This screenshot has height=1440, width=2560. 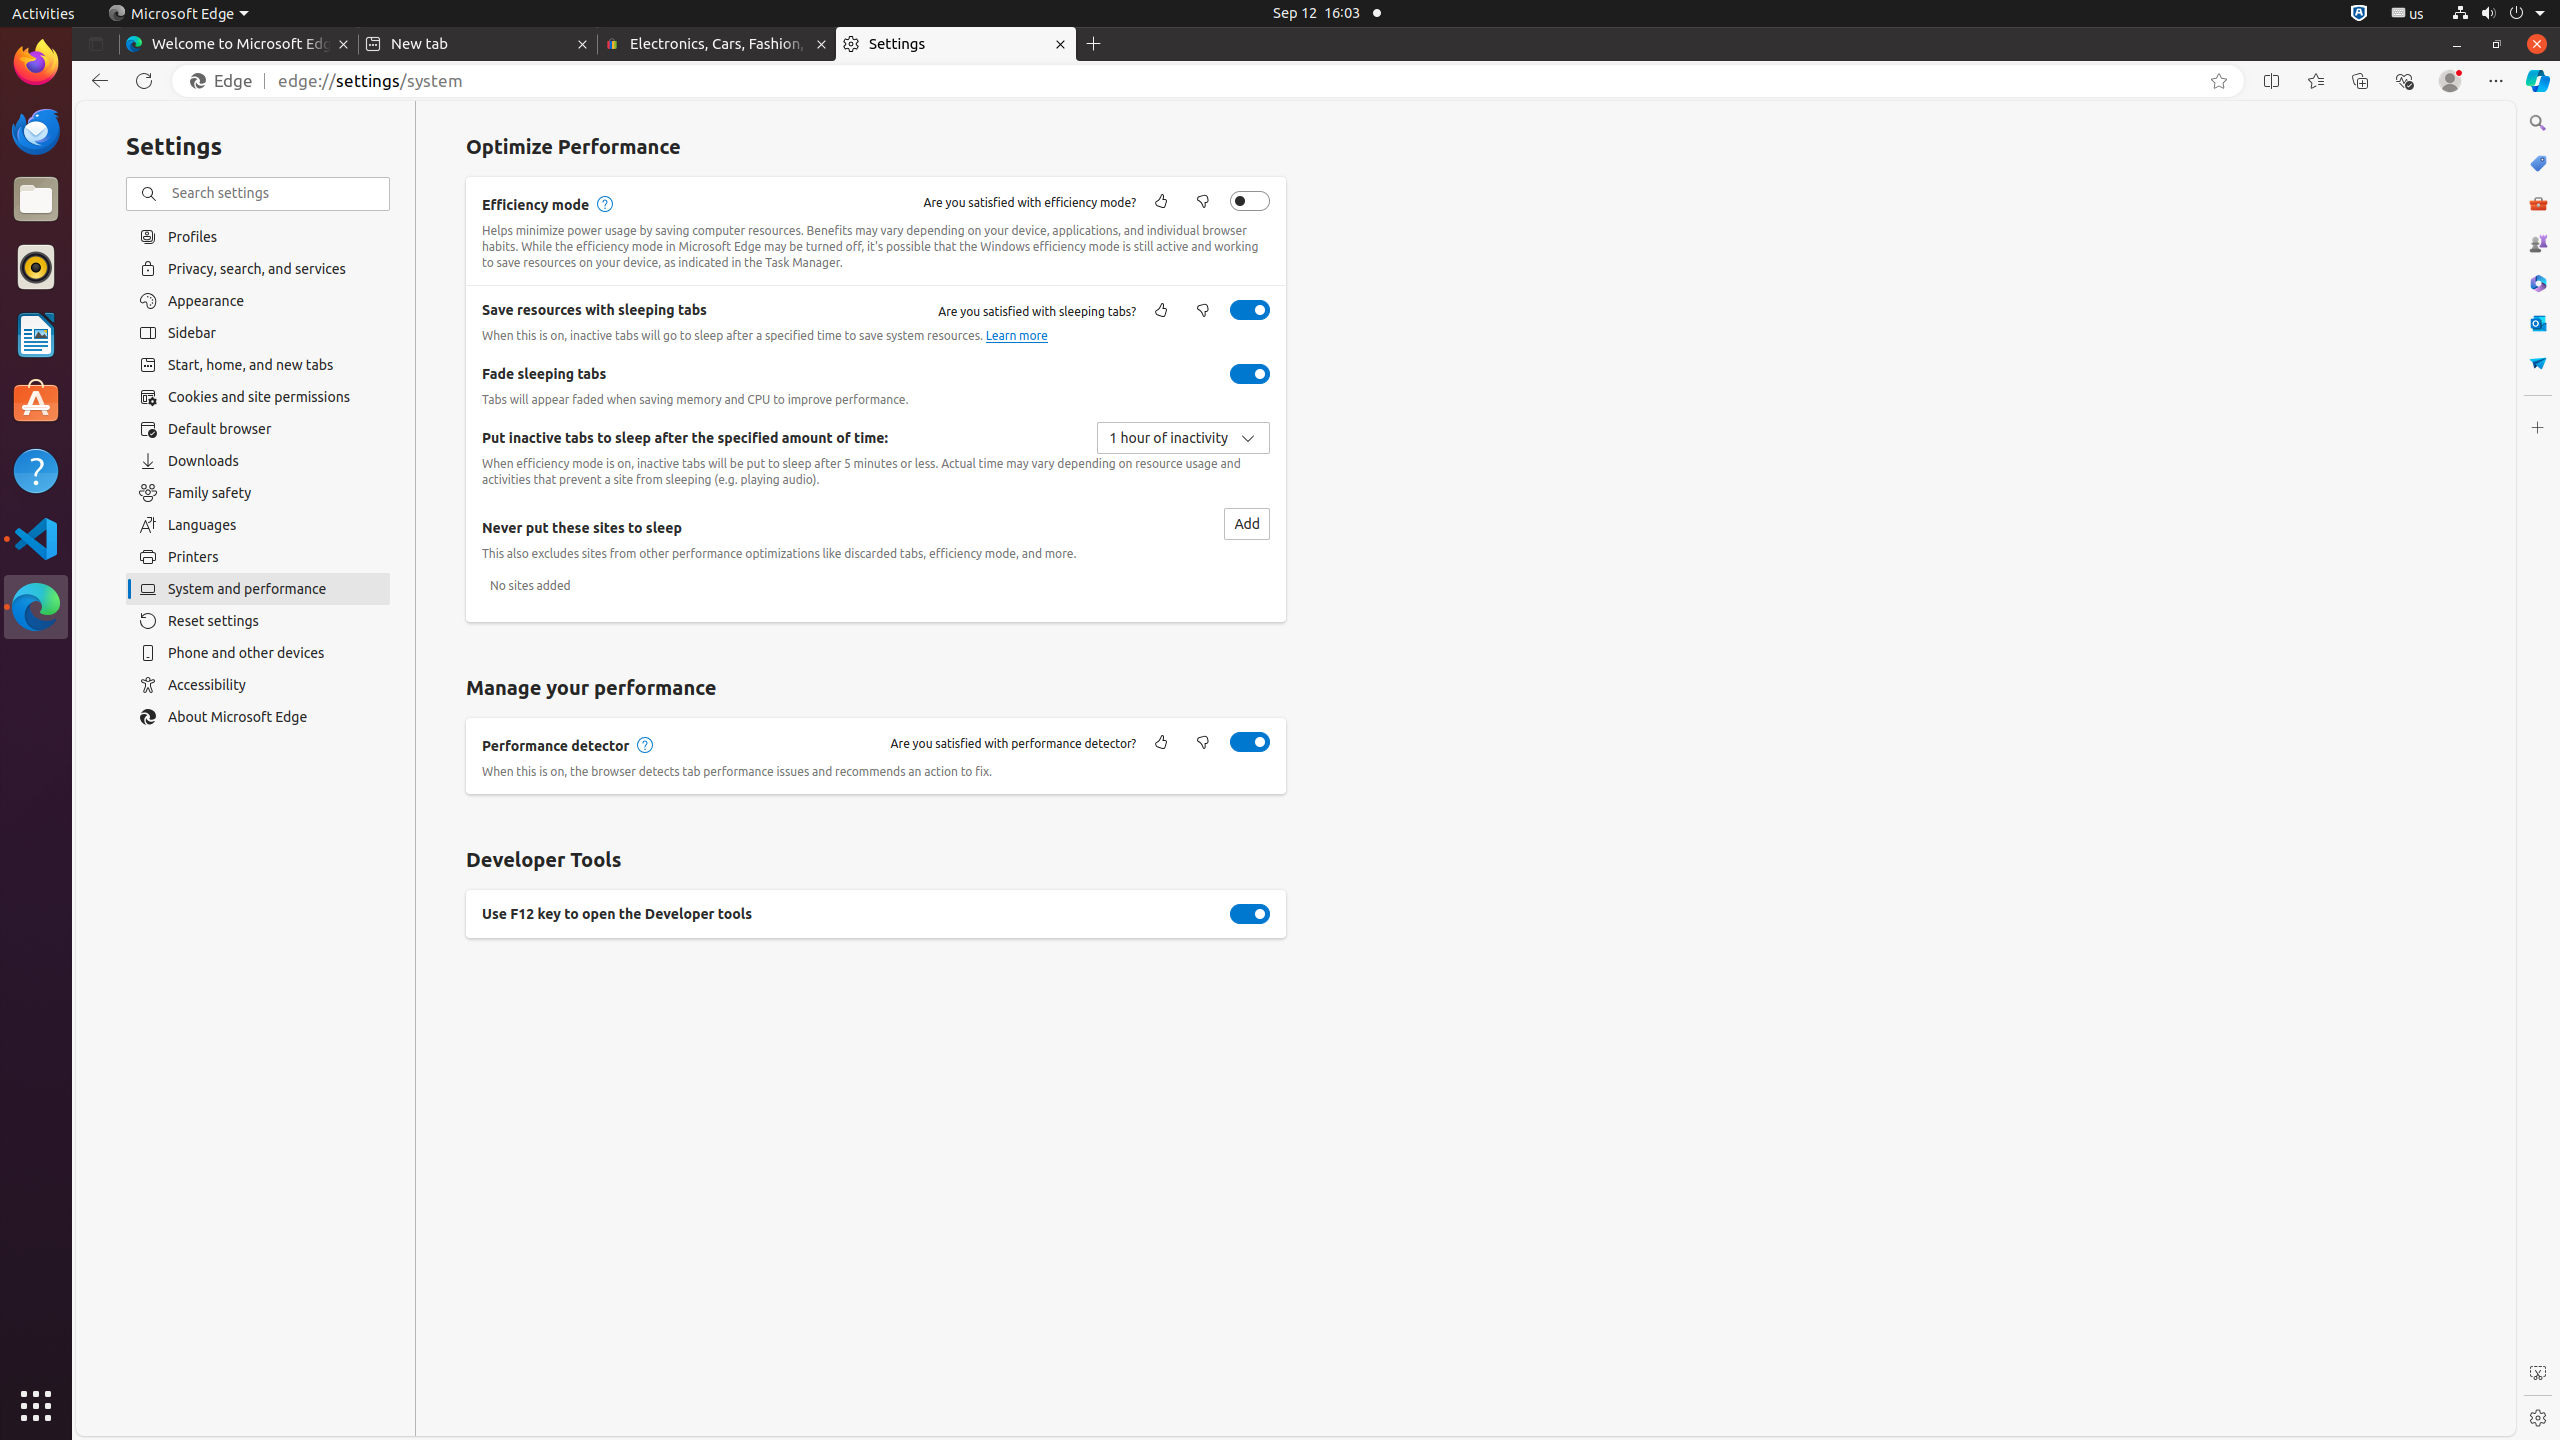 What do you see at coordinates (1161, 744) in the screenshot?
I see `Like` at bounding box center [1161, 744].